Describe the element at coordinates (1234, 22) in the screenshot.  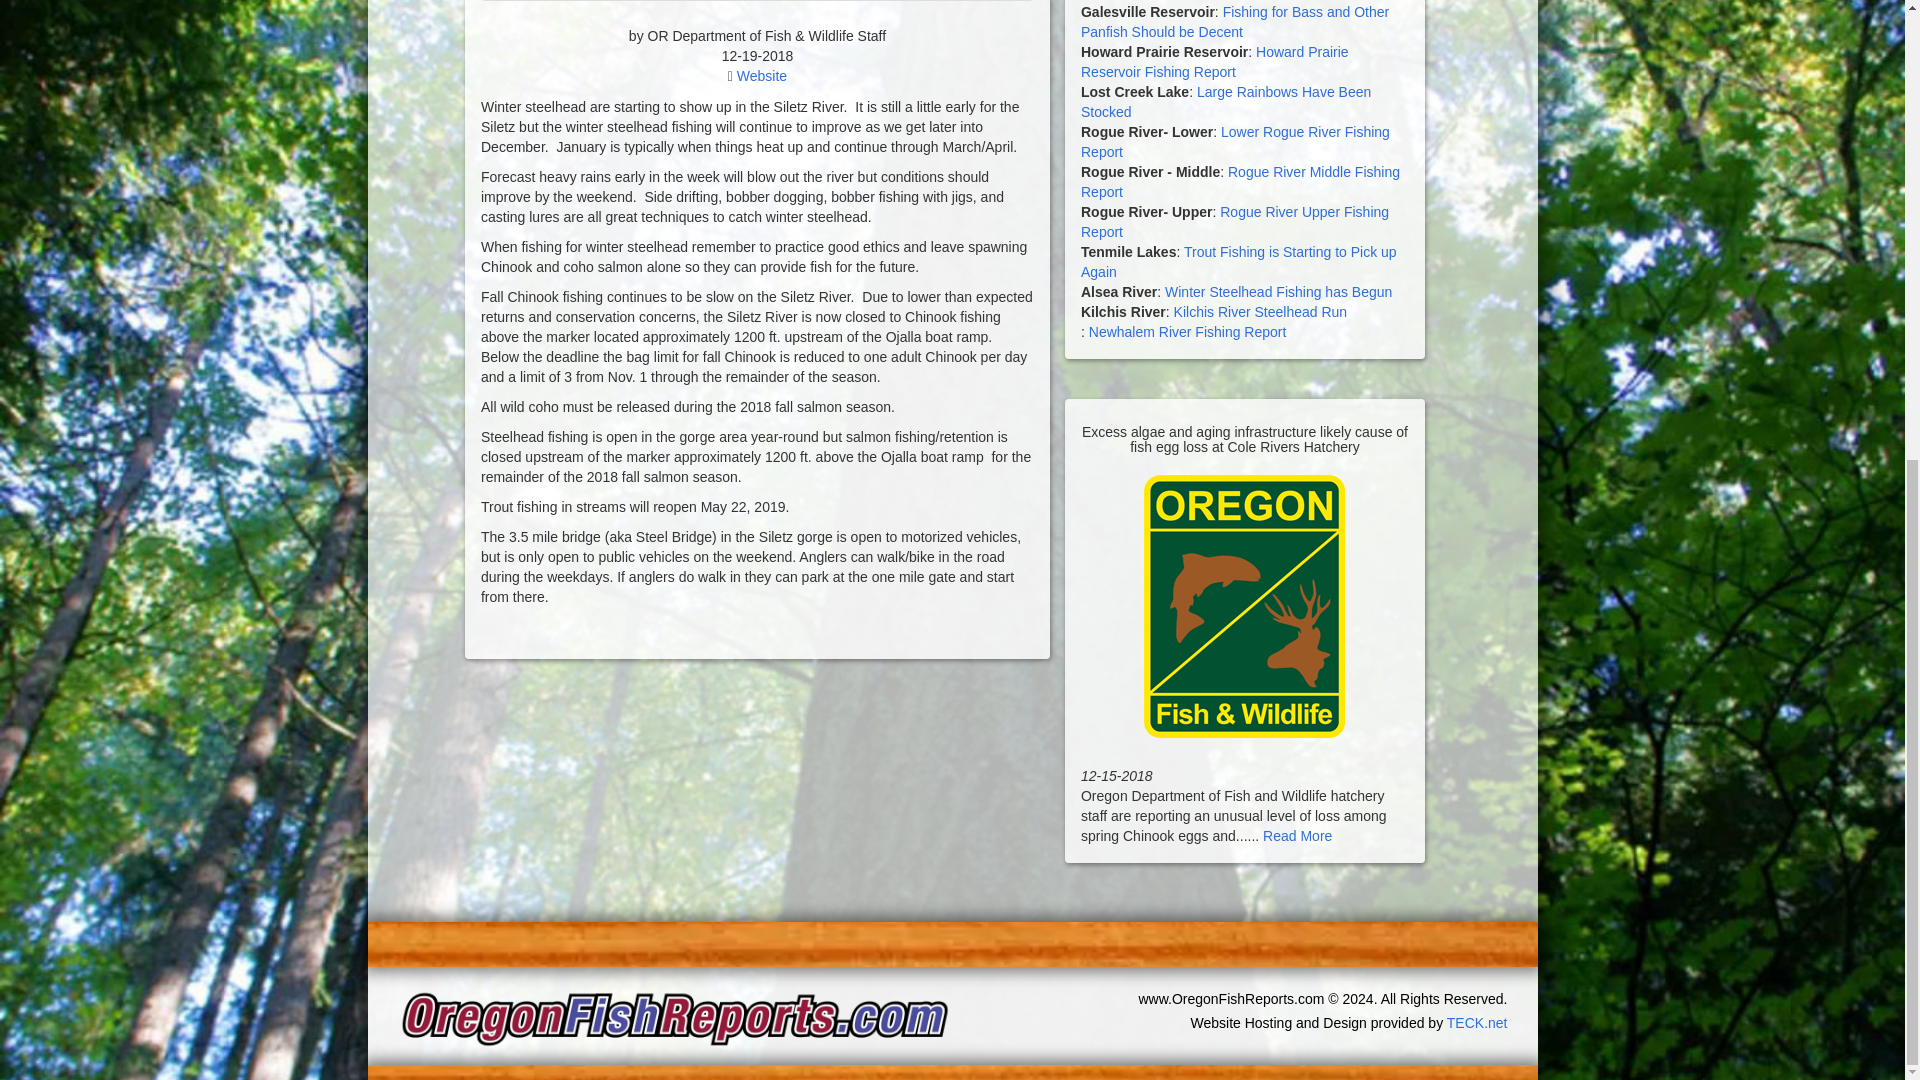
I see `Fishing for Bass and Other Panfish Should be Decent` at that location.